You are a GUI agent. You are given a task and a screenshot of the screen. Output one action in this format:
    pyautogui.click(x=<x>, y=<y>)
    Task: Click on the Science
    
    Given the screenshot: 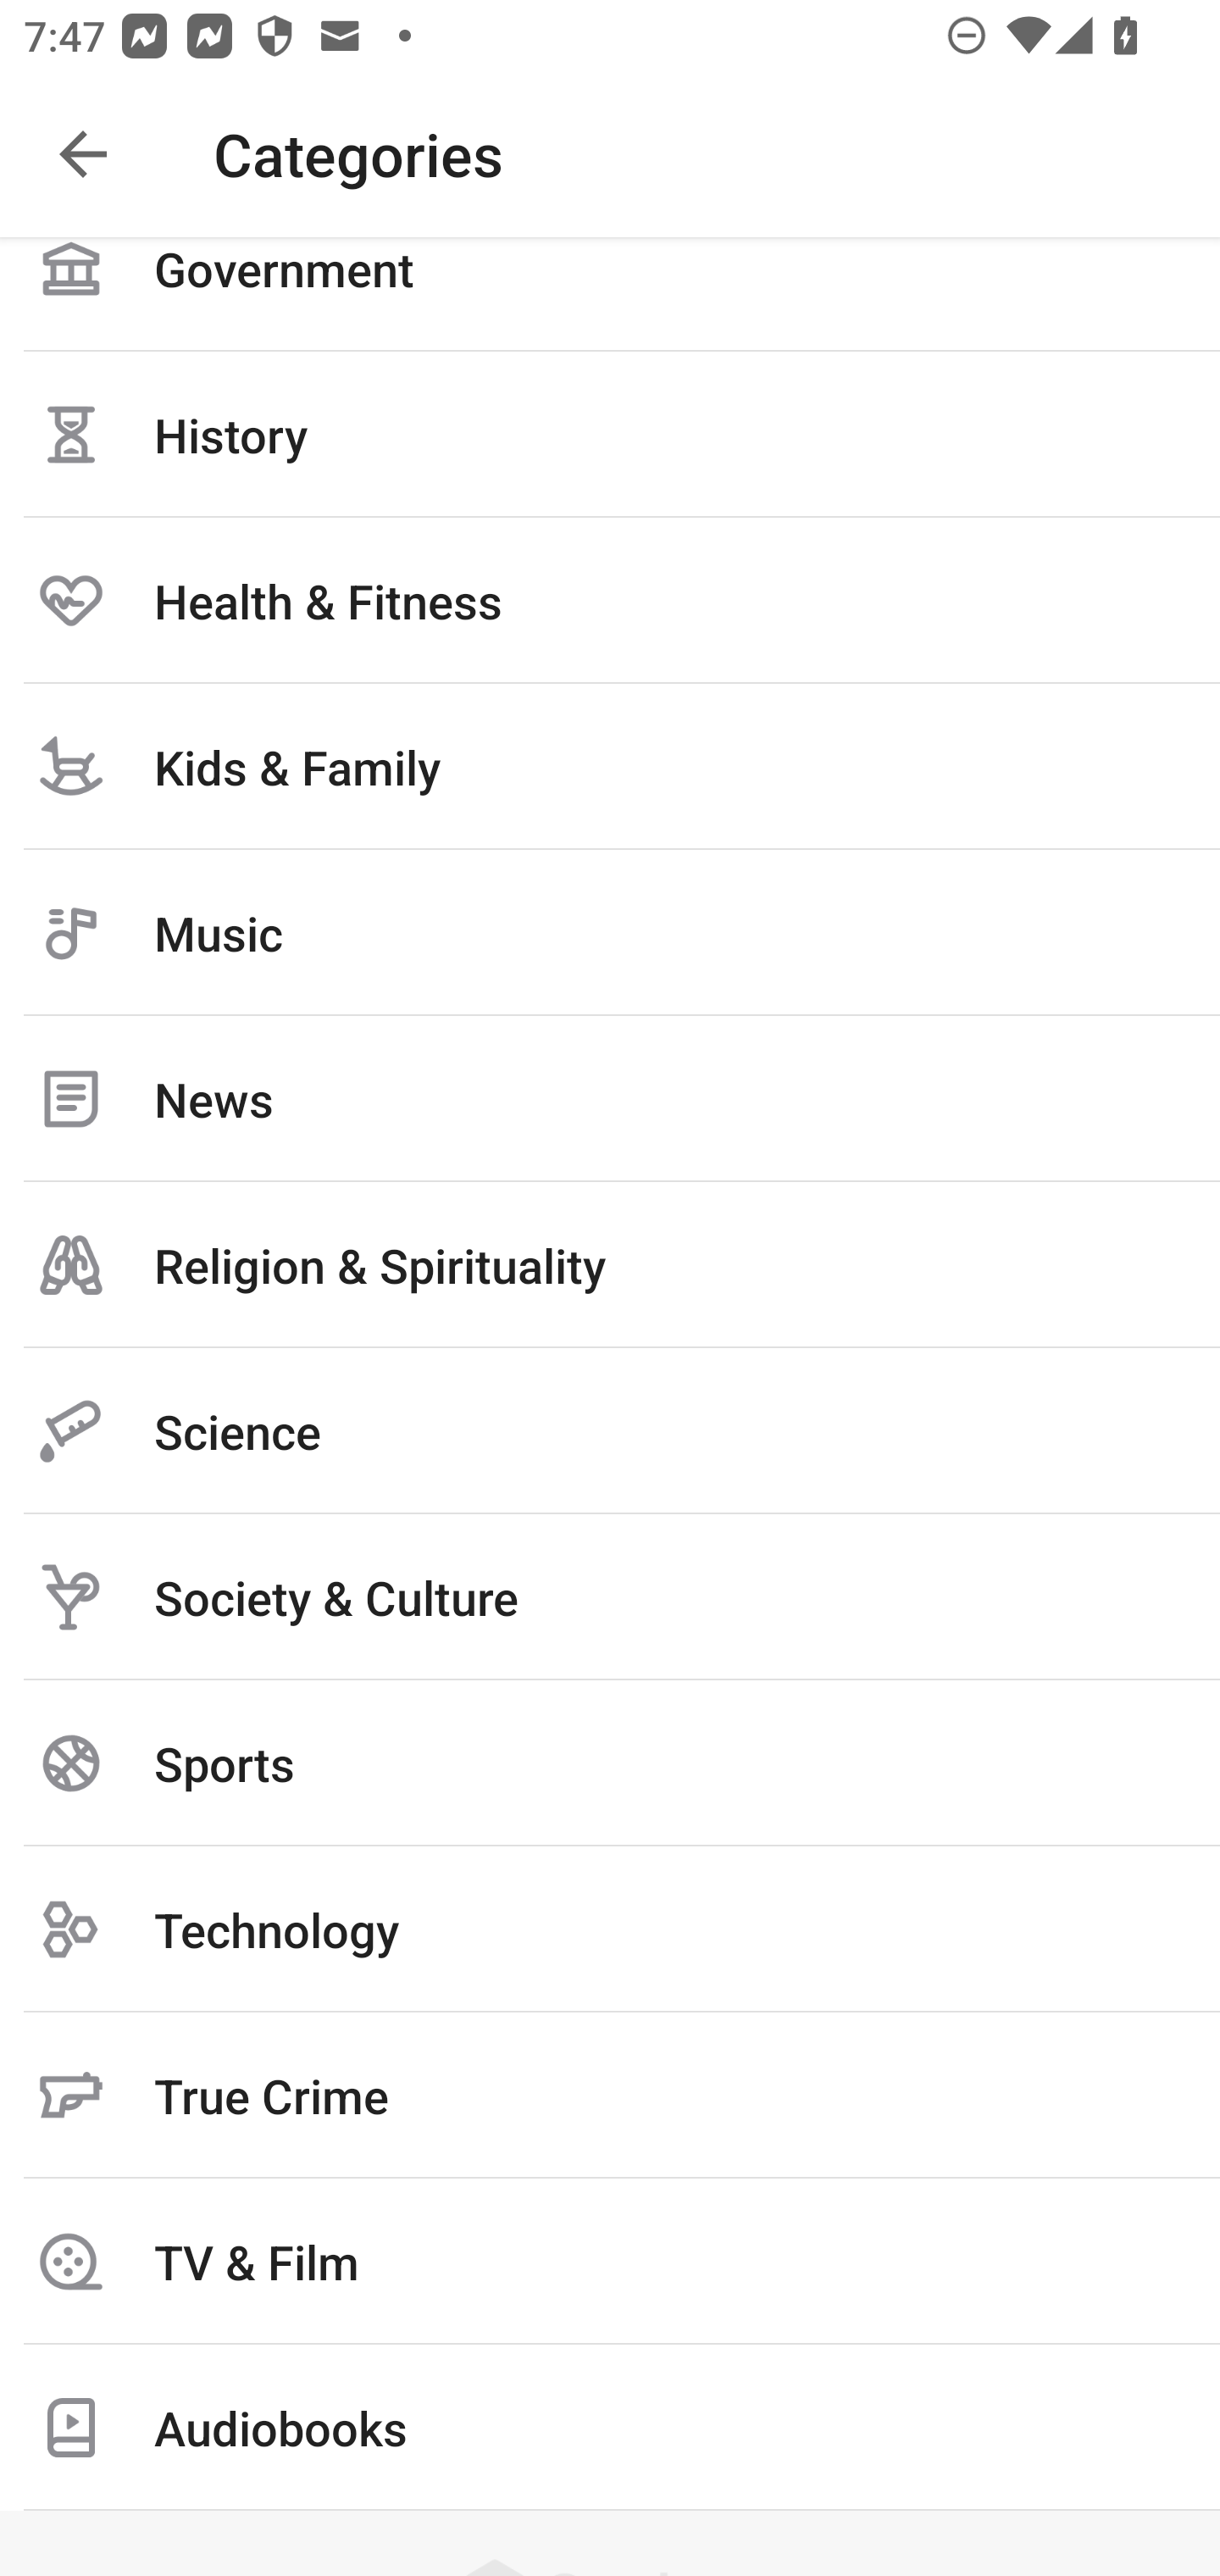 What is the action you would take?
    pyautogui.click(x=610, y=1430)
    